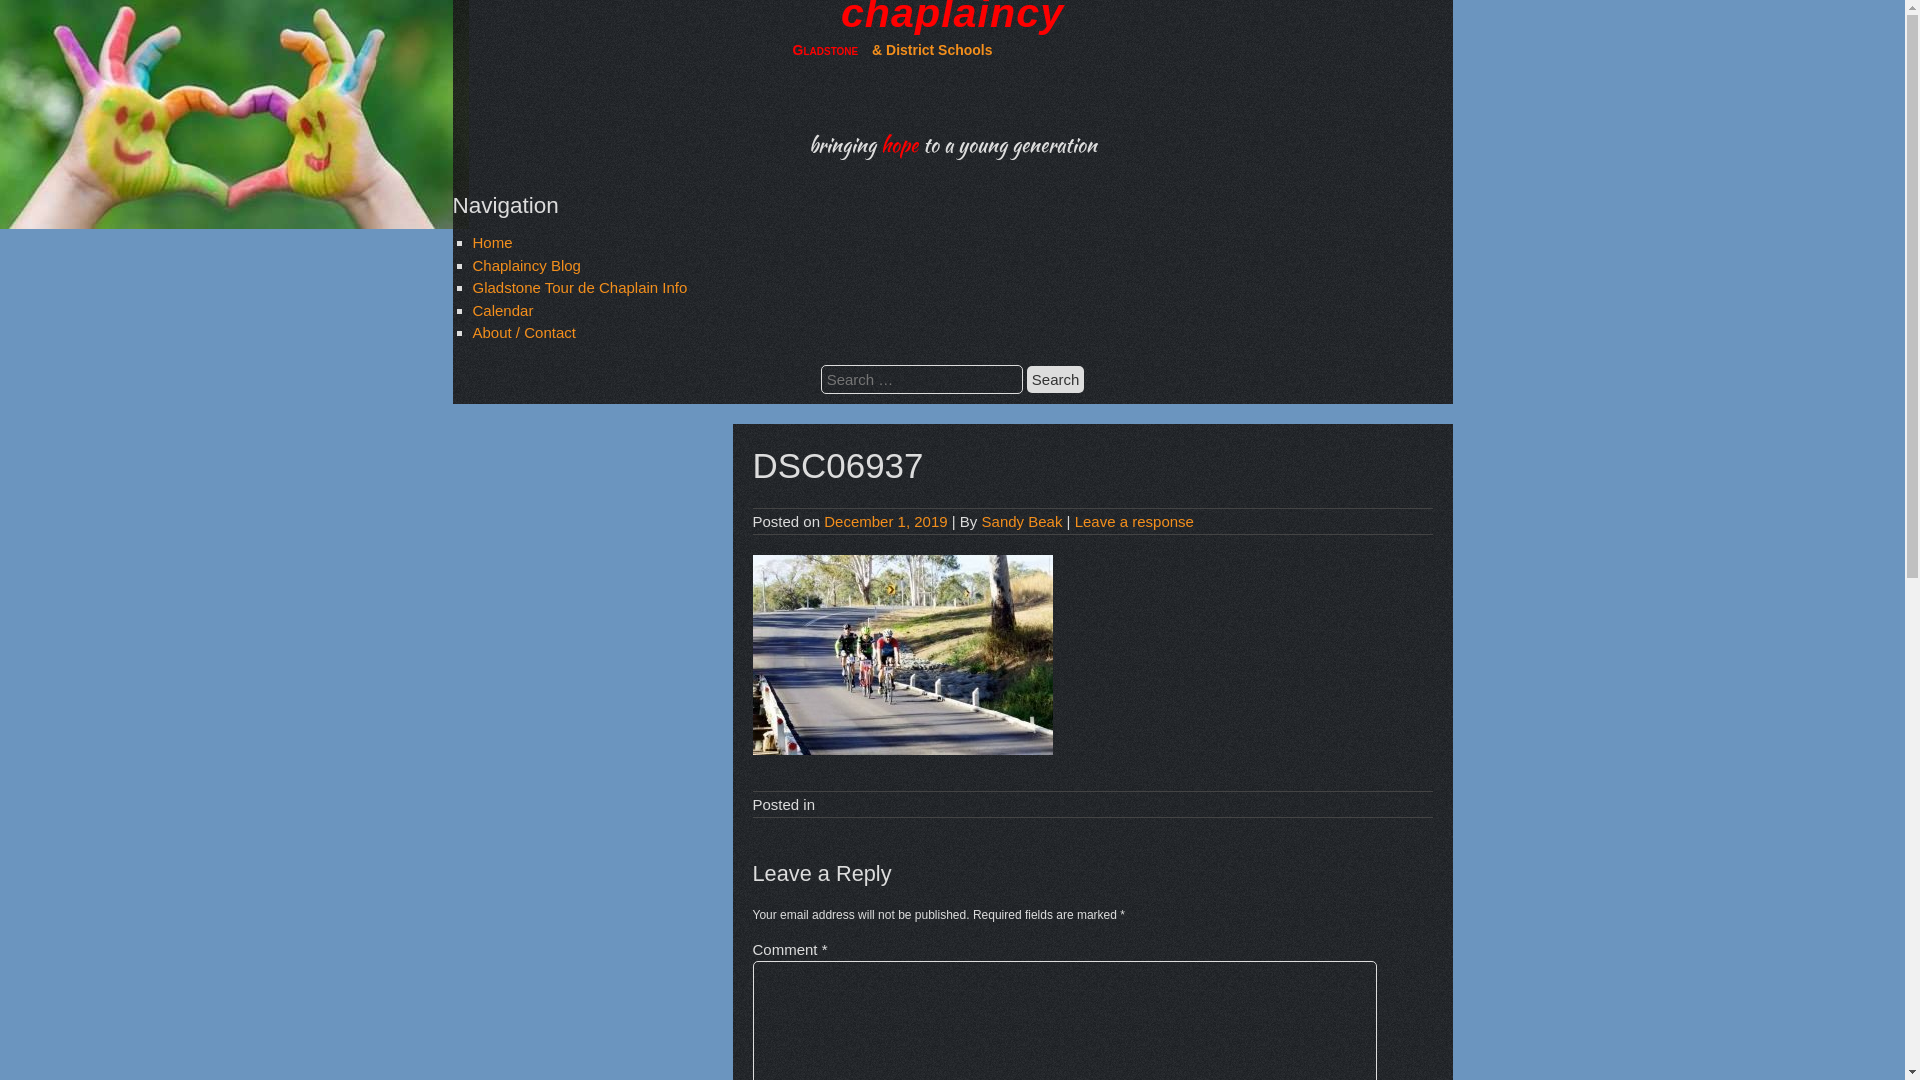 This screenshot has width=1920, height=1080. What do you see at coordinates (502, 310) in the screenshot?
I see `Calendar` at bounding box center [502, 310].